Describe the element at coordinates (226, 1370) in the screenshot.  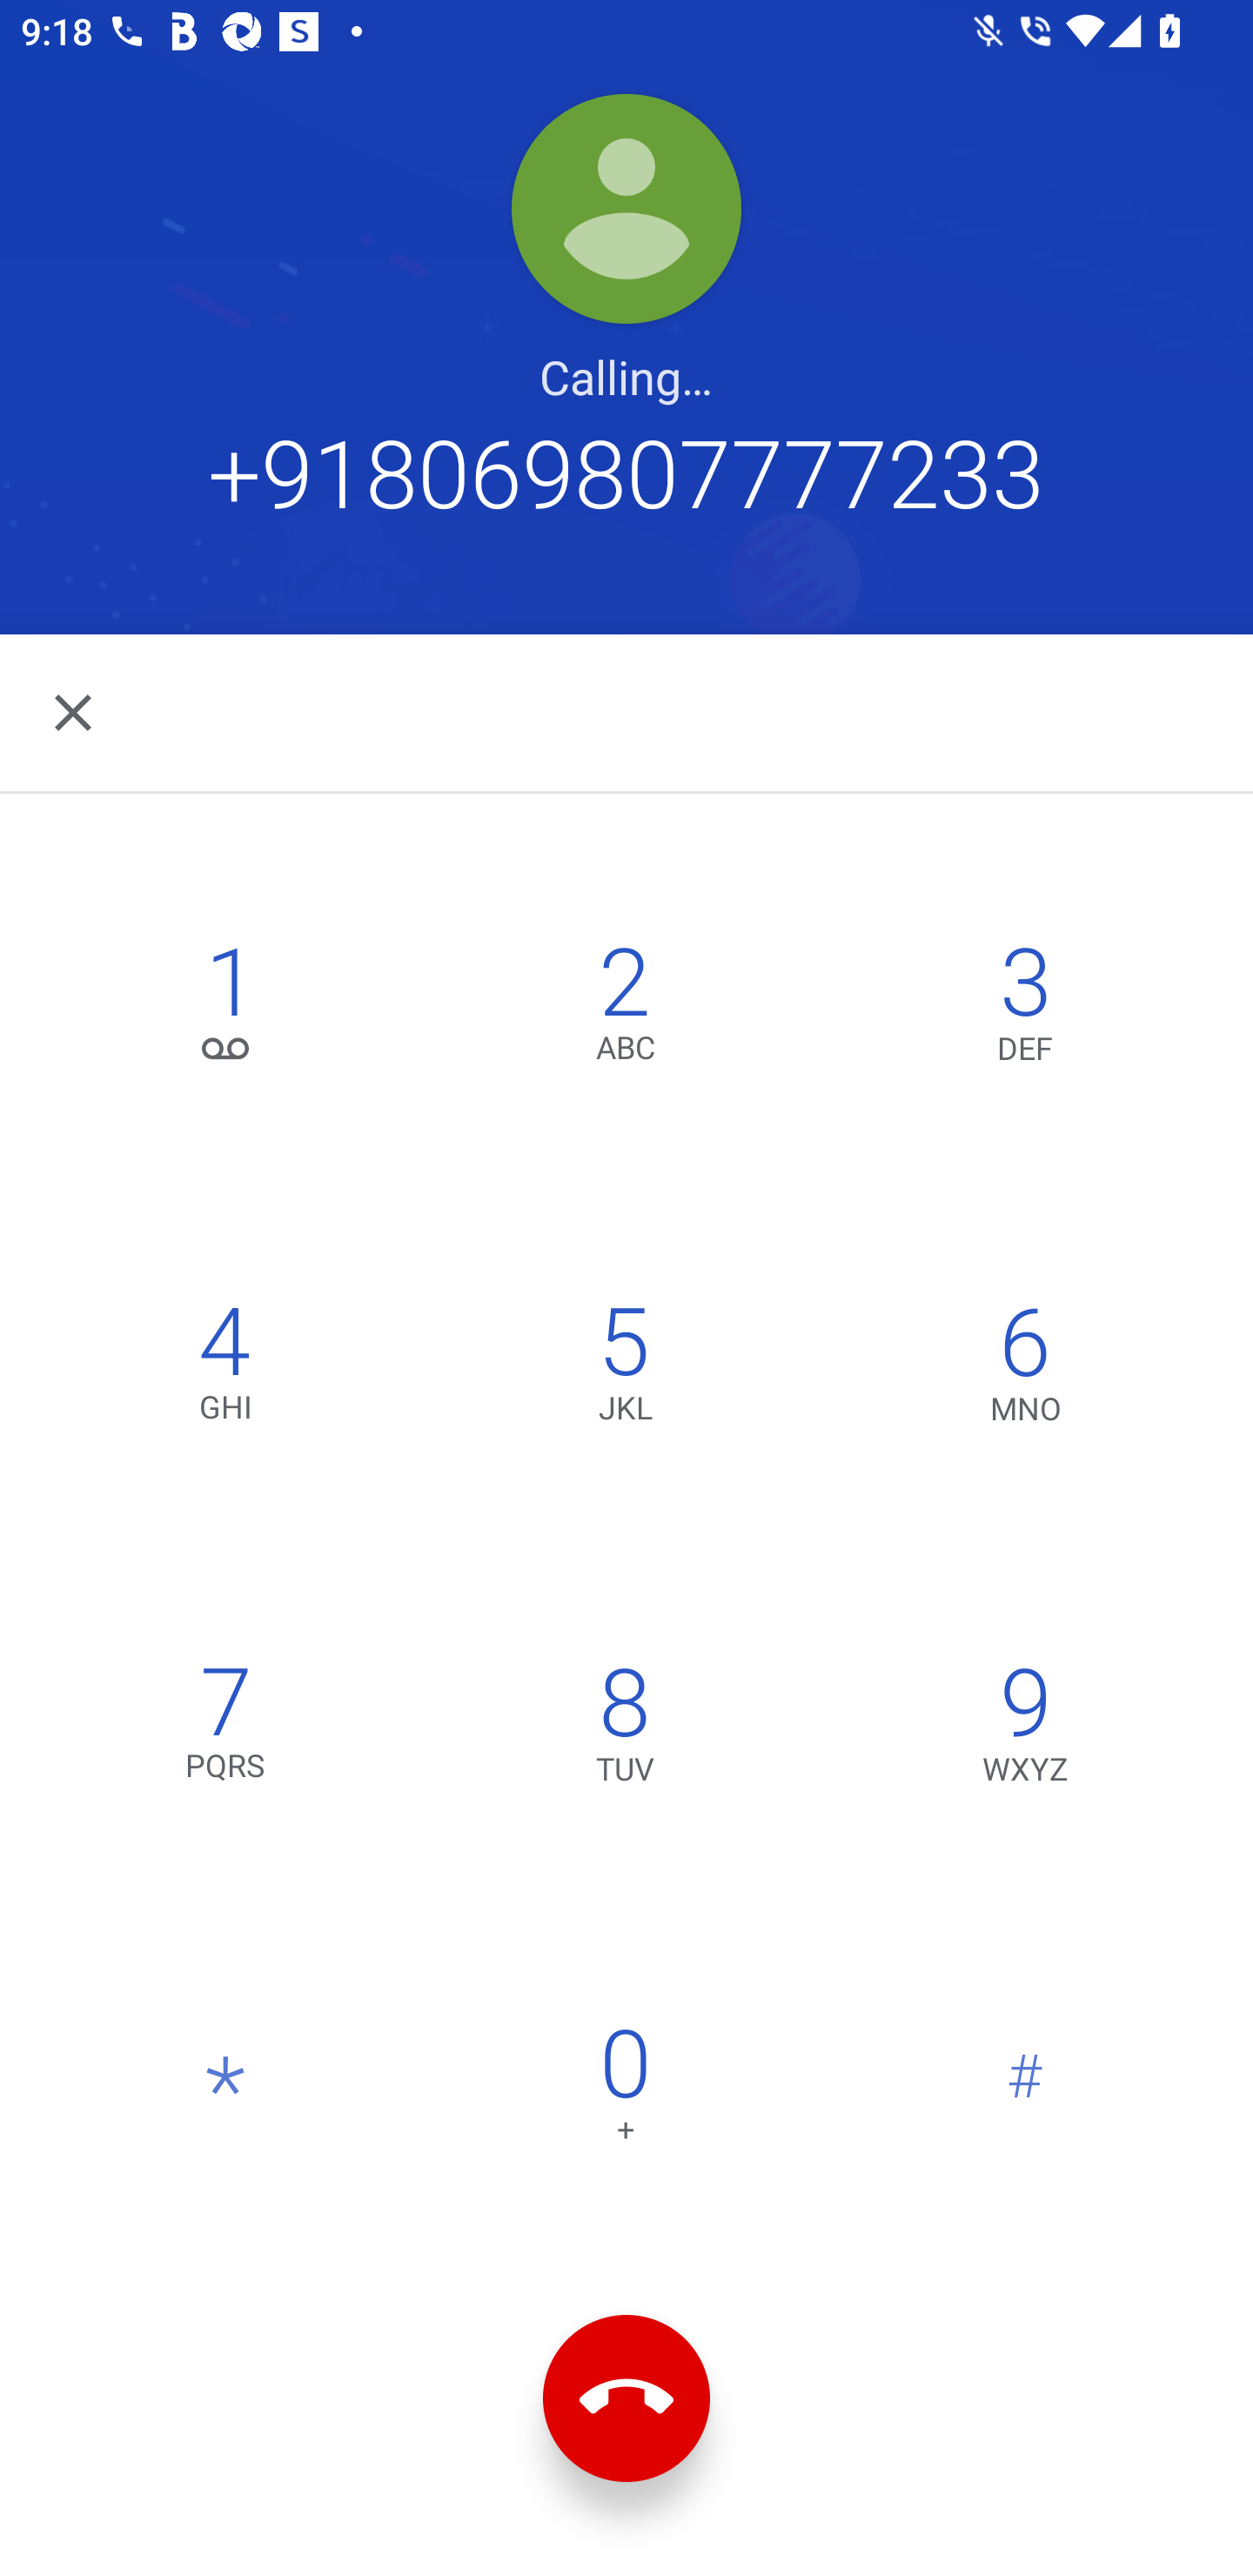
I see `4,GHI 4 GHI` at that location.